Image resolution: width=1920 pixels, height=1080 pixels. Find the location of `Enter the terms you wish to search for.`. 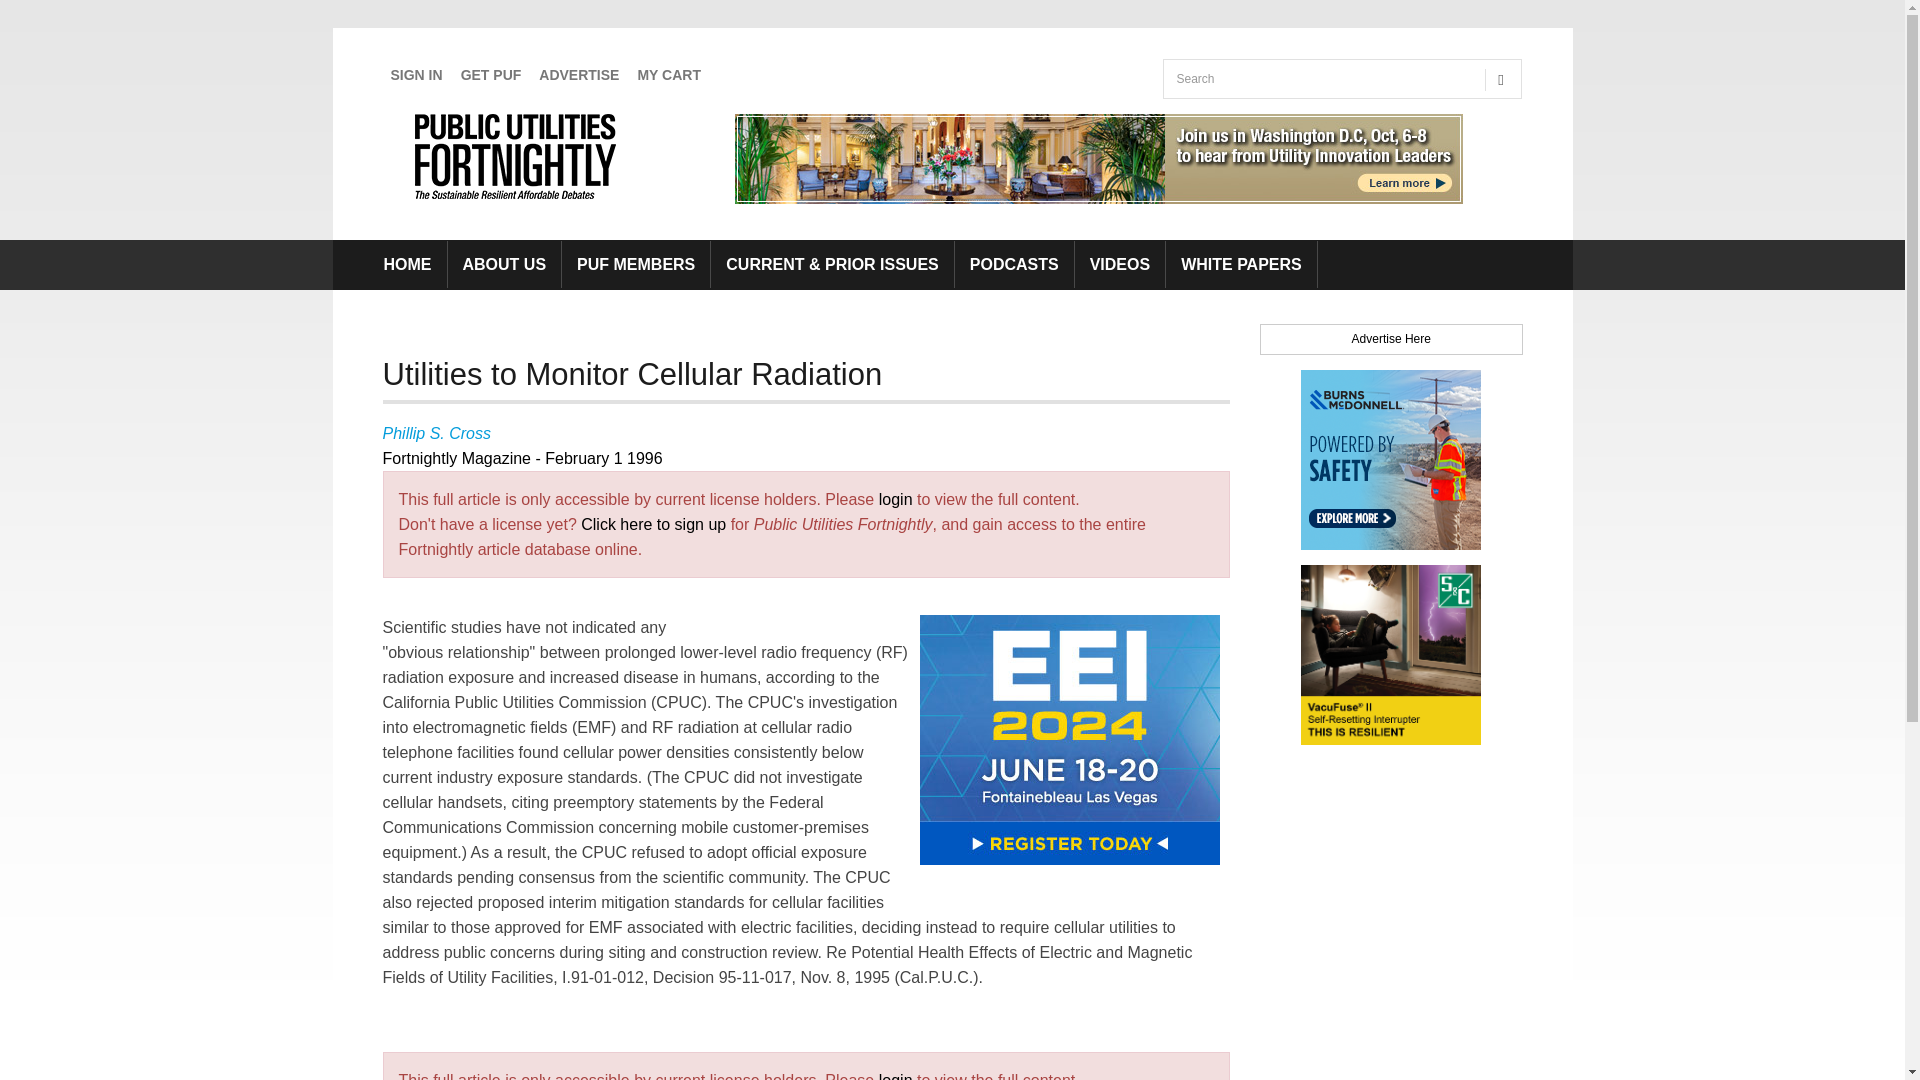

Enter the terms you wish to search for. is located at coordinates (1320, 79).